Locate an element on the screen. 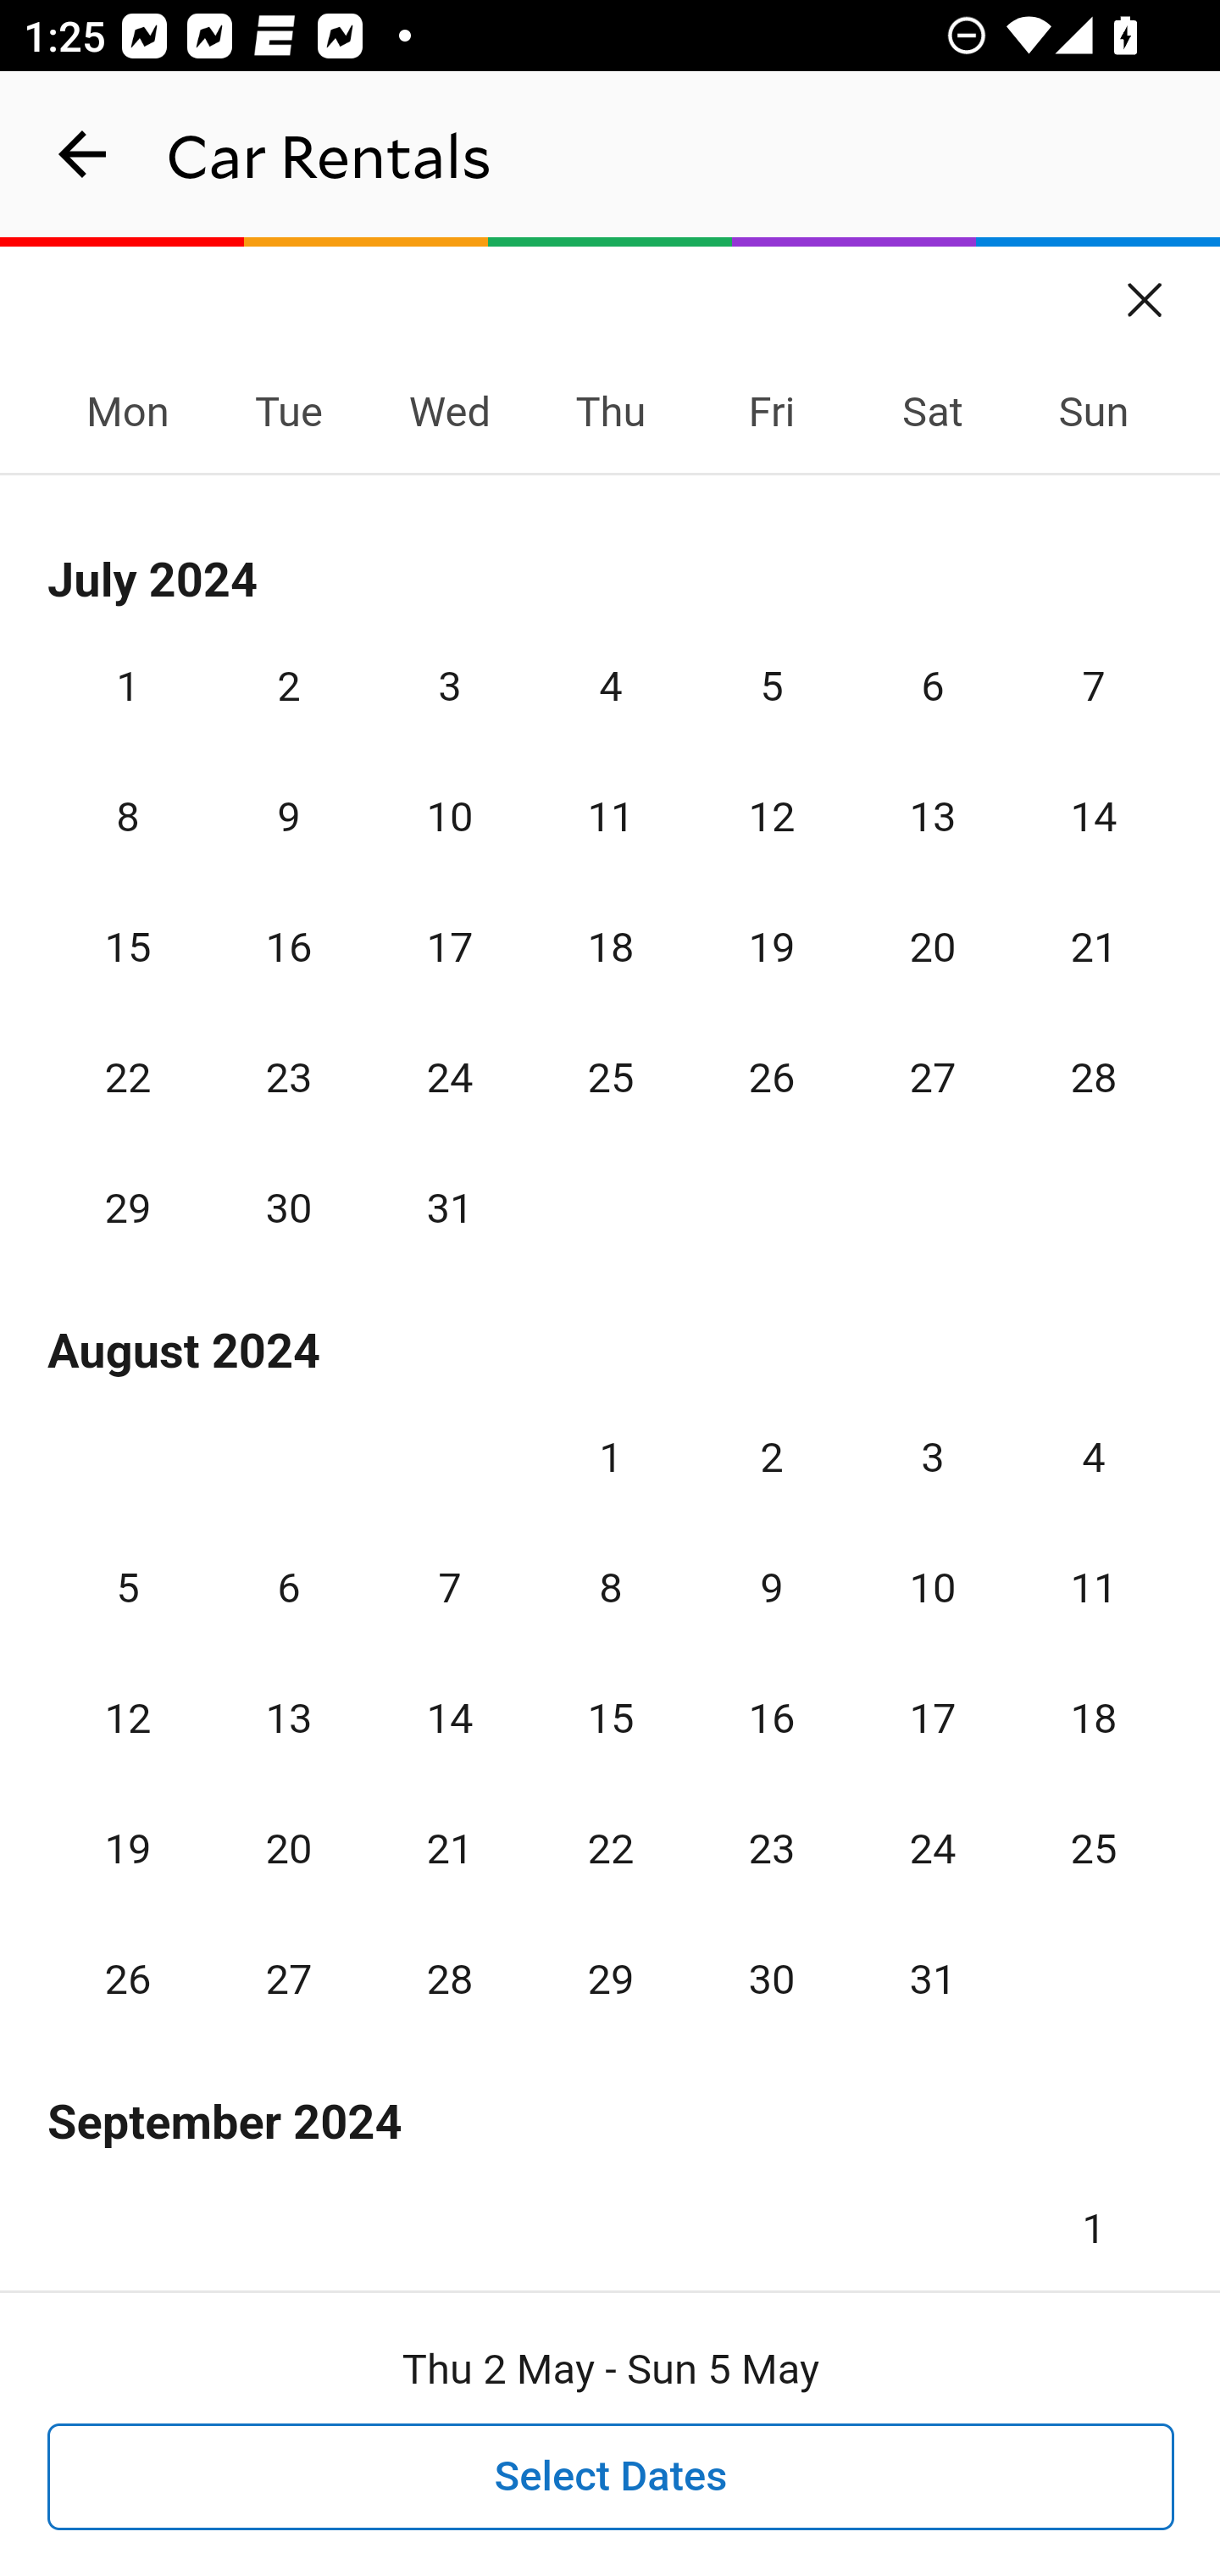 The height and width of the screenshot is (2576, 1220). 2 July 2024 is located at coordinates (288, 686).